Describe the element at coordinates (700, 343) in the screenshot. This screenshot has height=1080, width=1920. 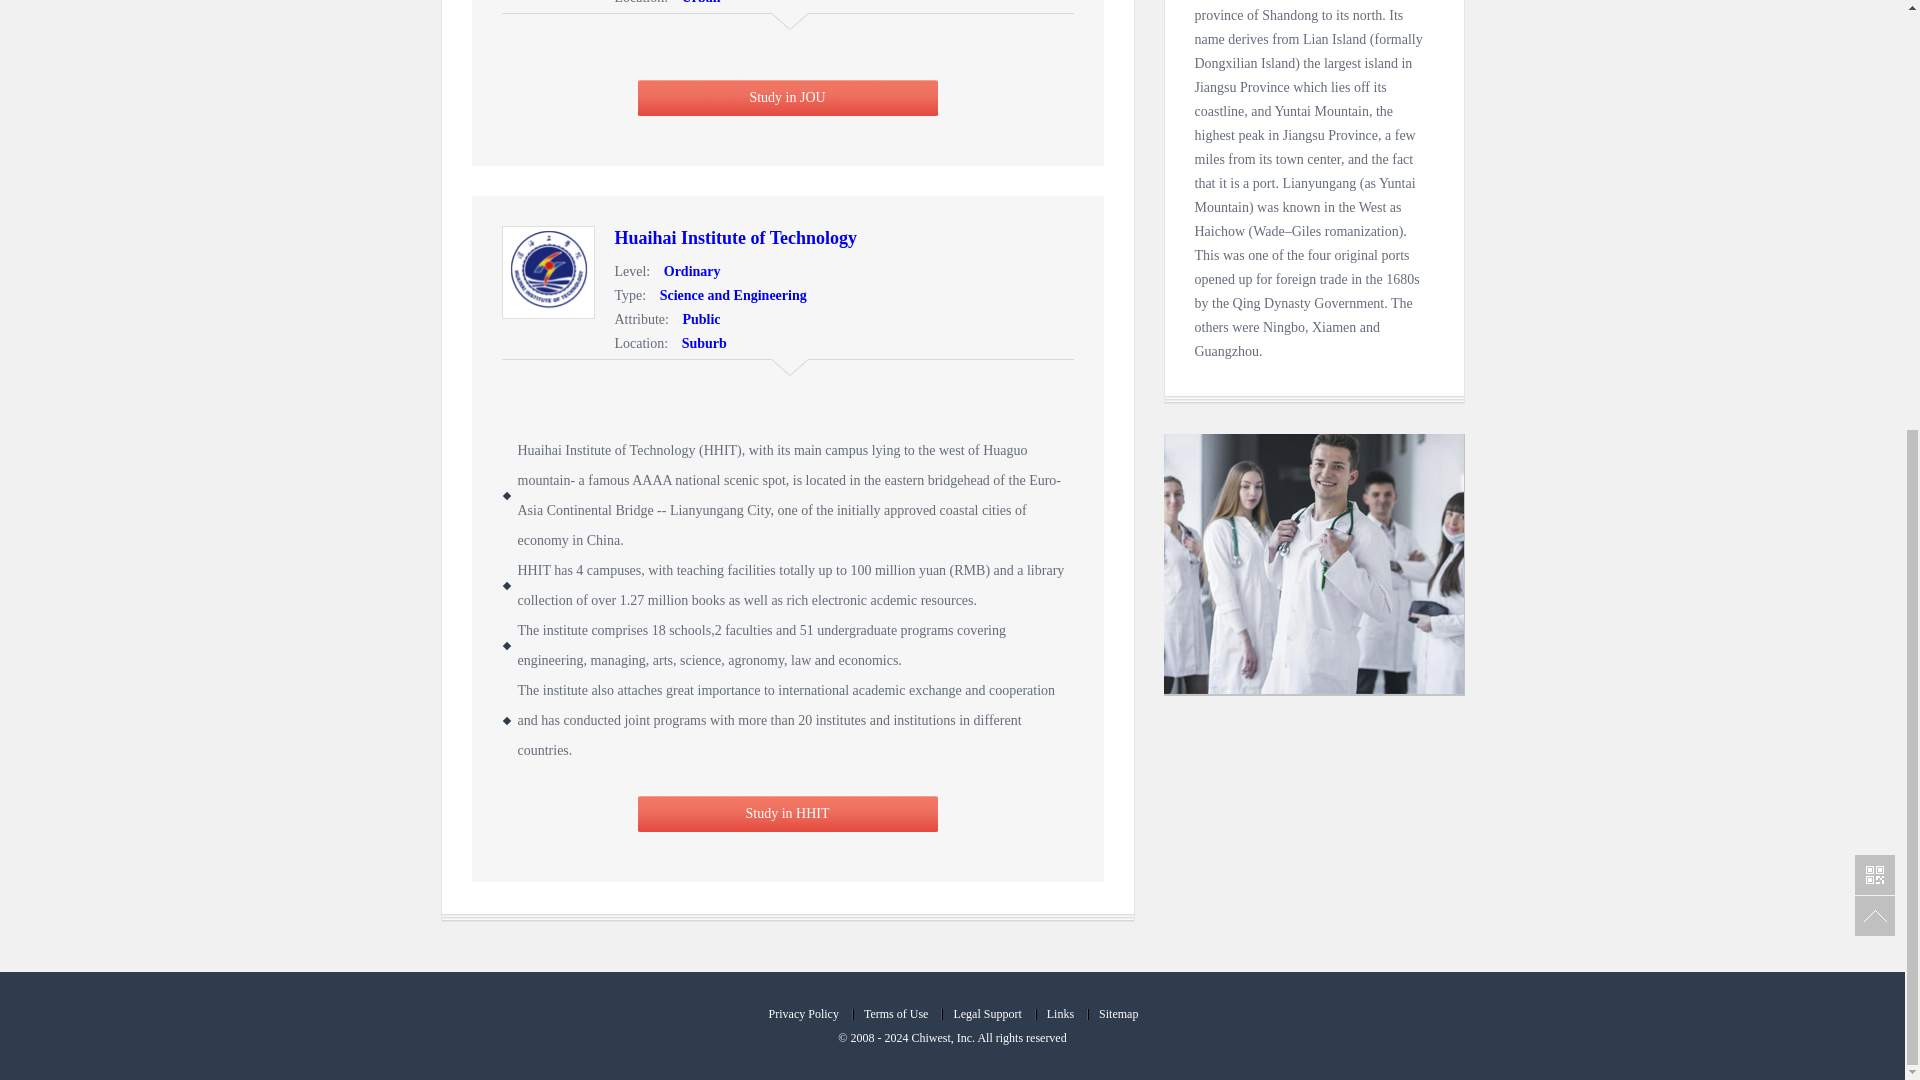
I see `Suburb` at that location.